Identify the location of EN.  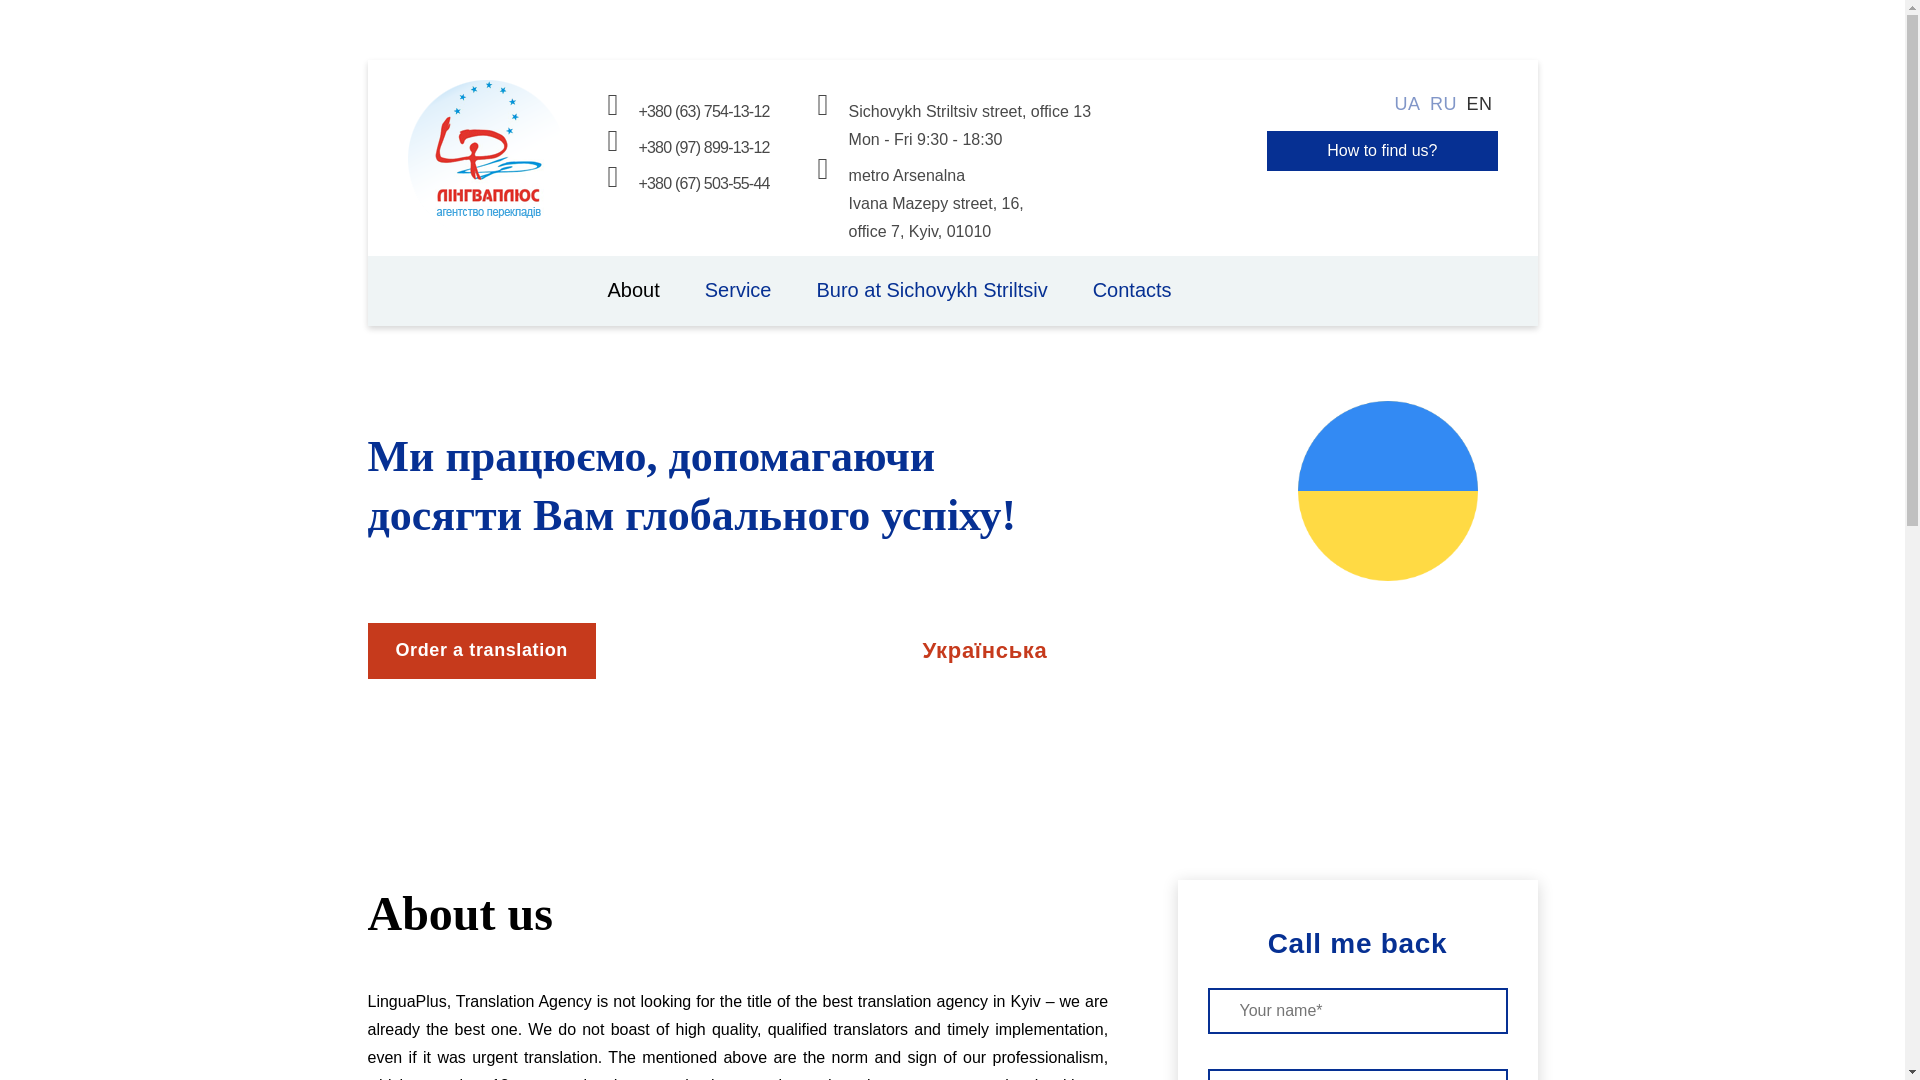
(1478, 104).